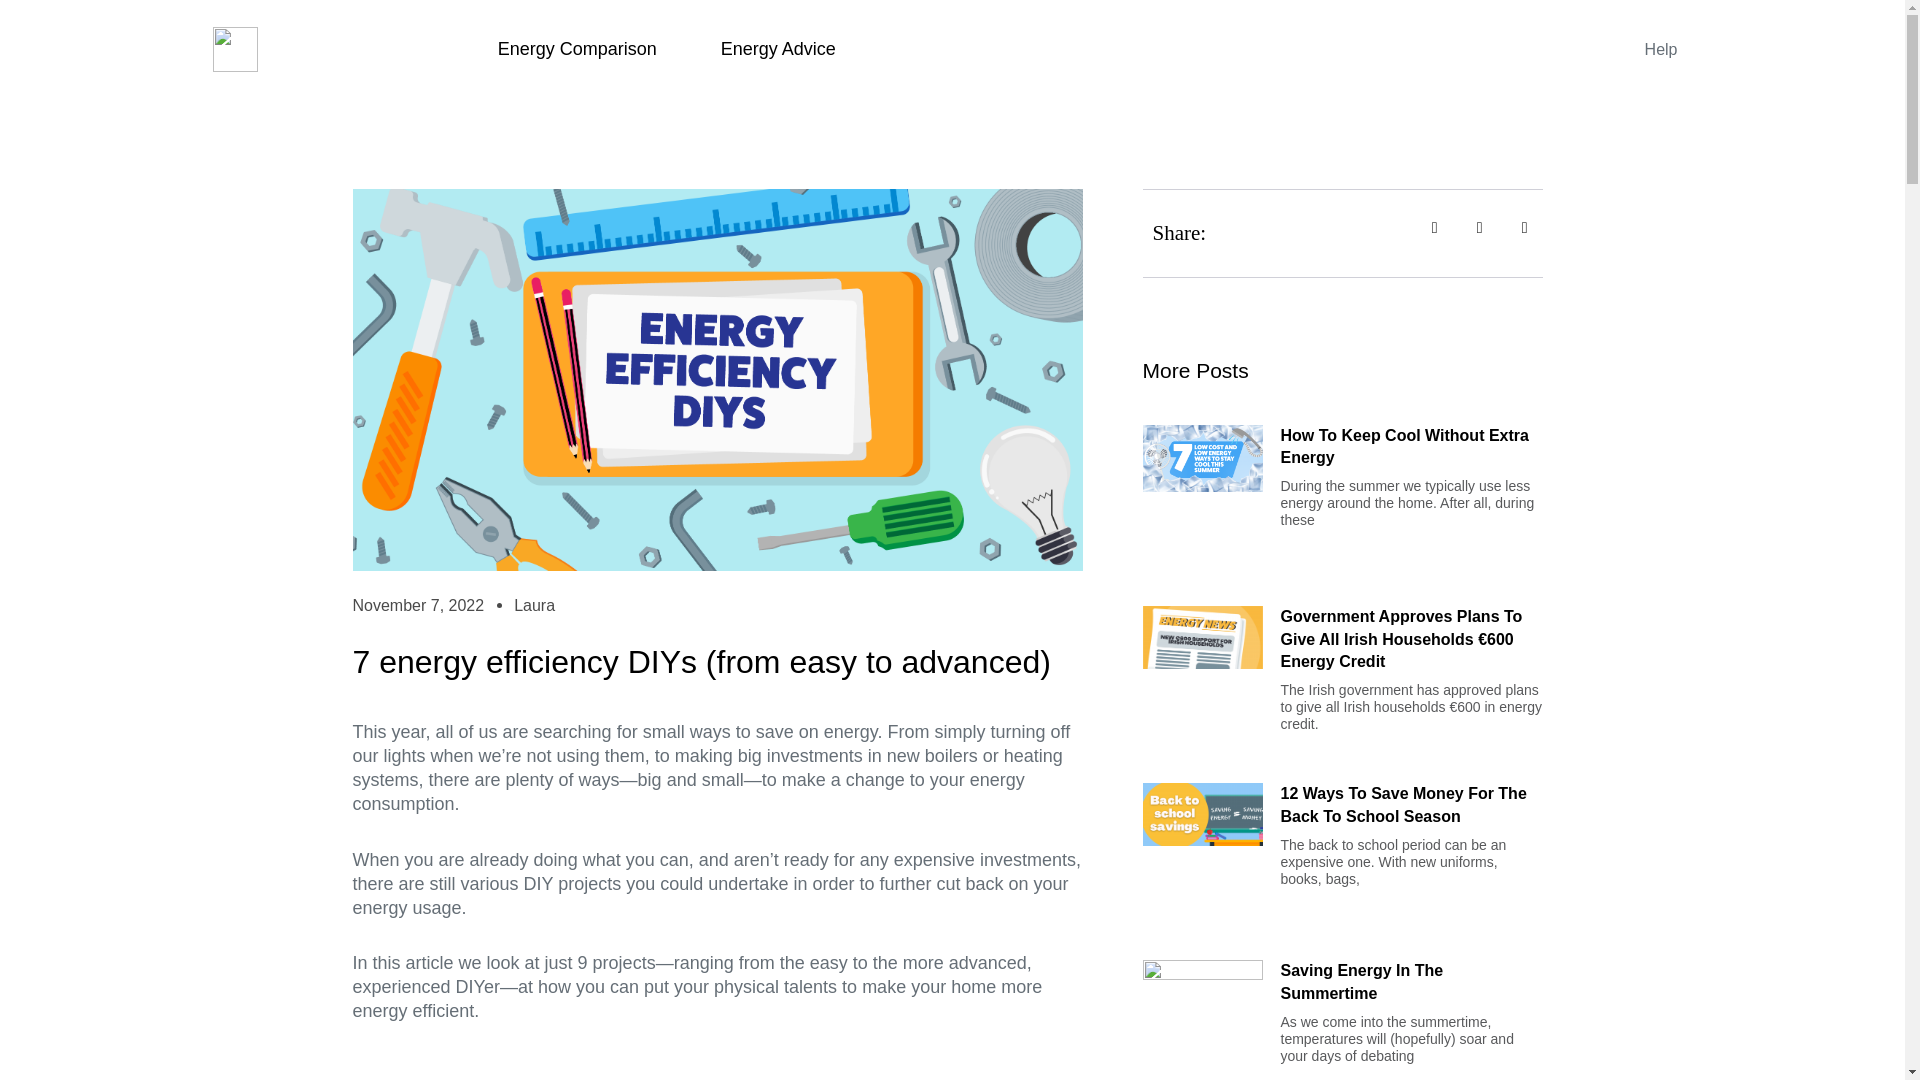  What do you see at coordinates (578, 48) in the screenshot?
I see `Energy Comparison` at bounding box center [578, 48].